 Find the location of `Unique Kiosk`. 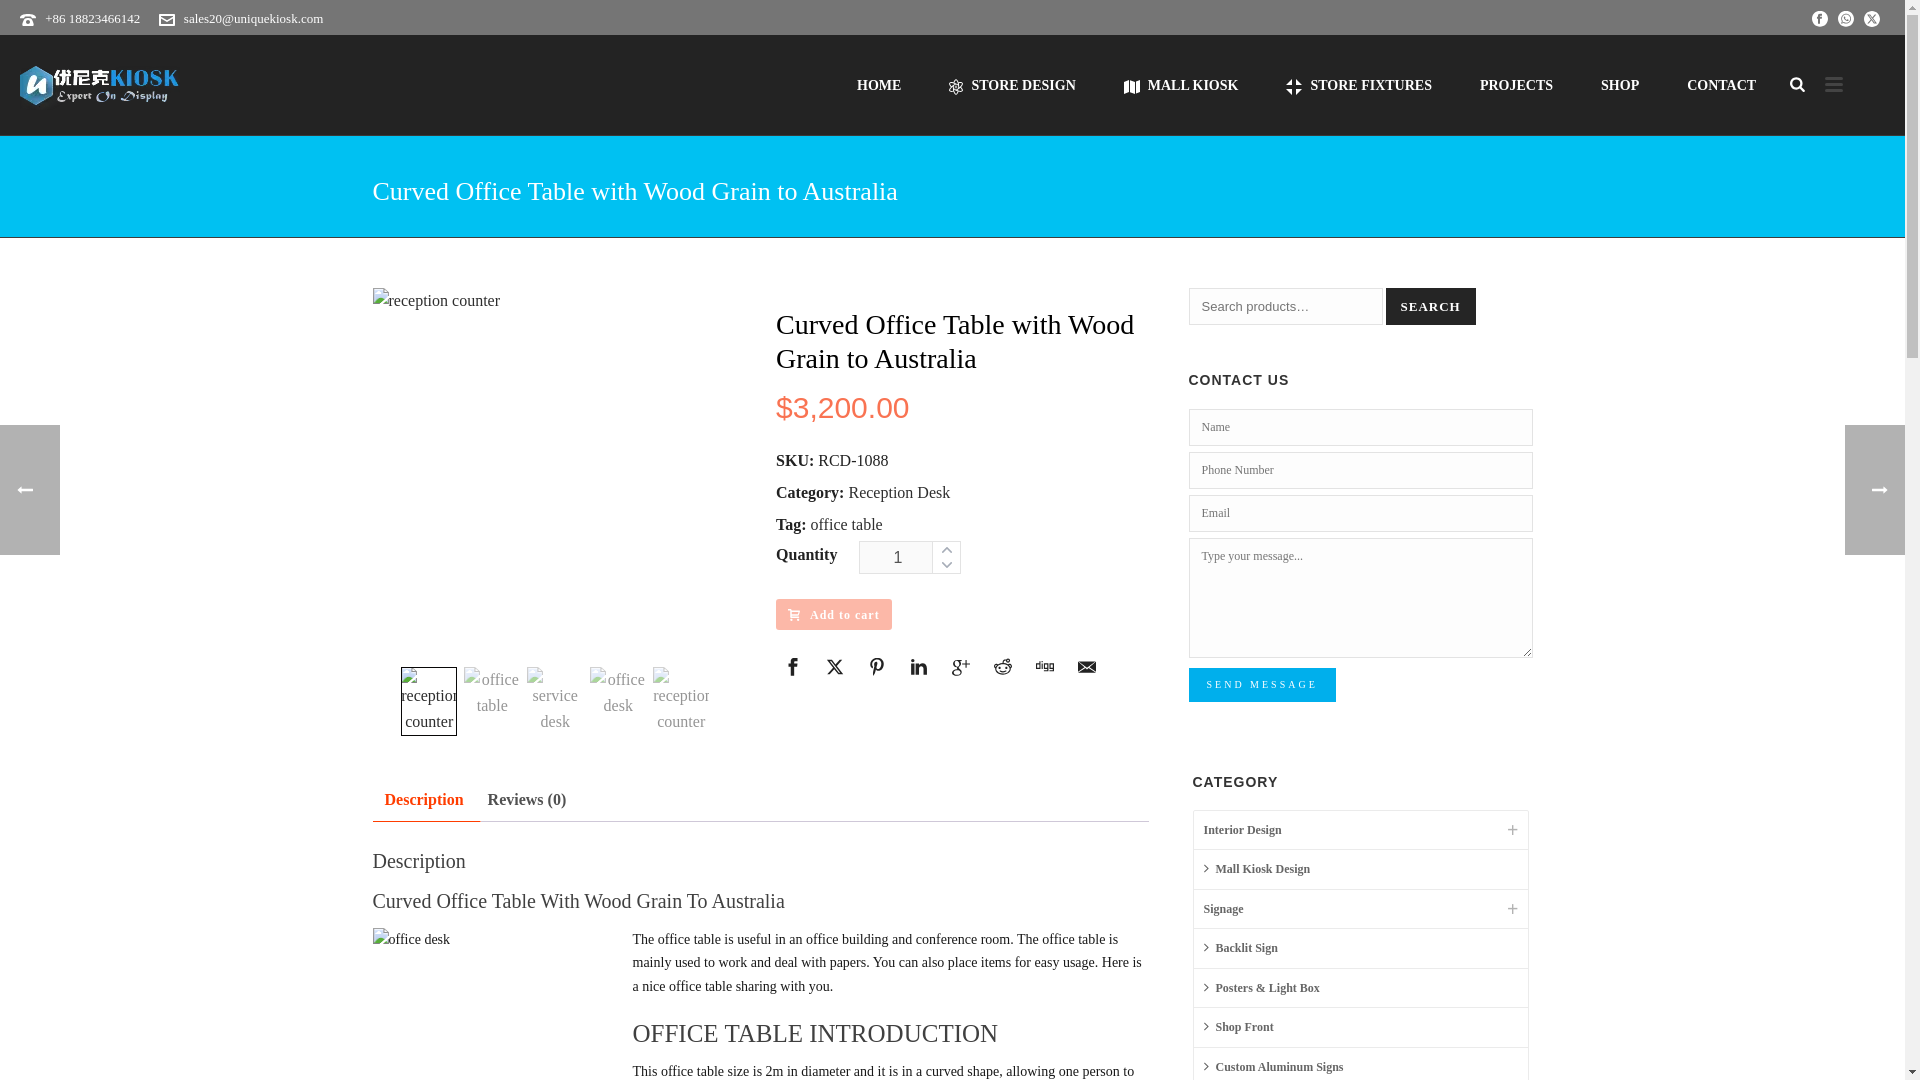

Unique Kiosk is located at coordinates (100, 85).